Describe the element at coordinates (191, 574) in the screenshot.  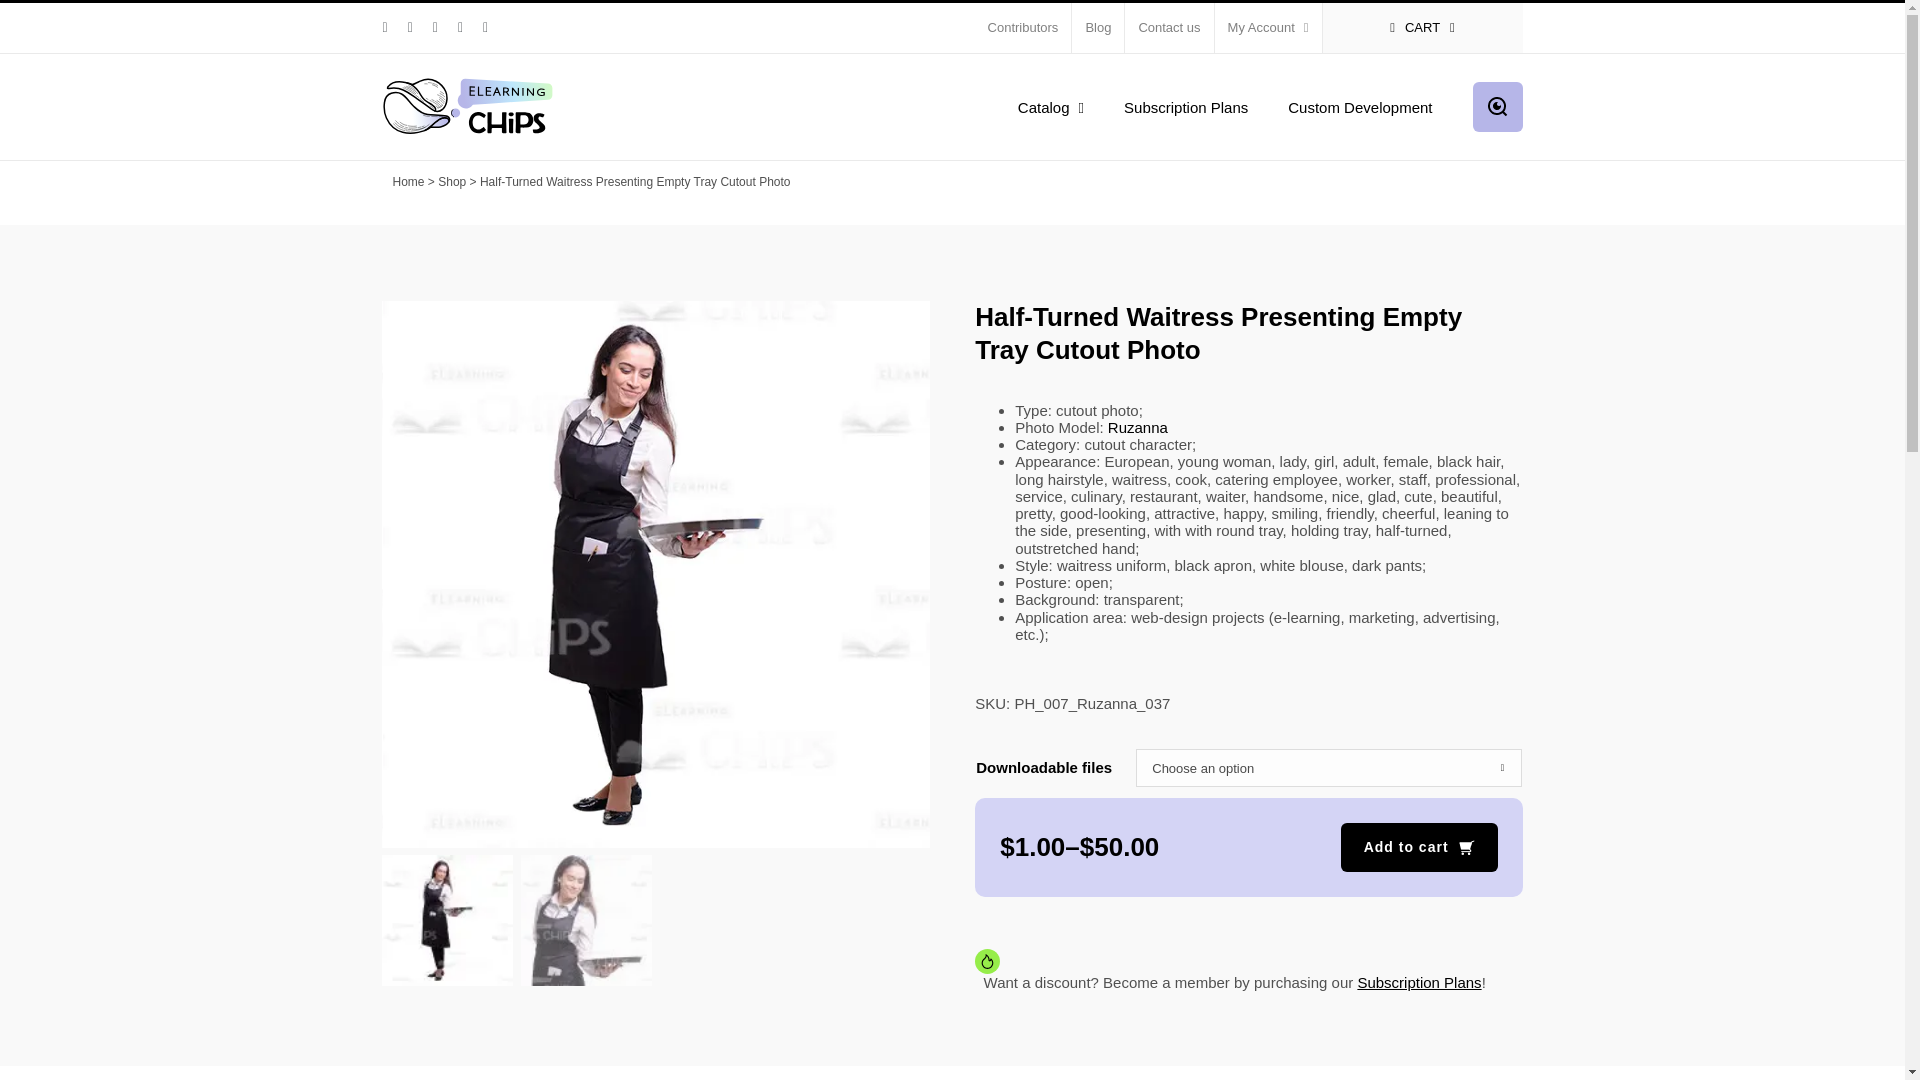
I see `RollOver` at that location.